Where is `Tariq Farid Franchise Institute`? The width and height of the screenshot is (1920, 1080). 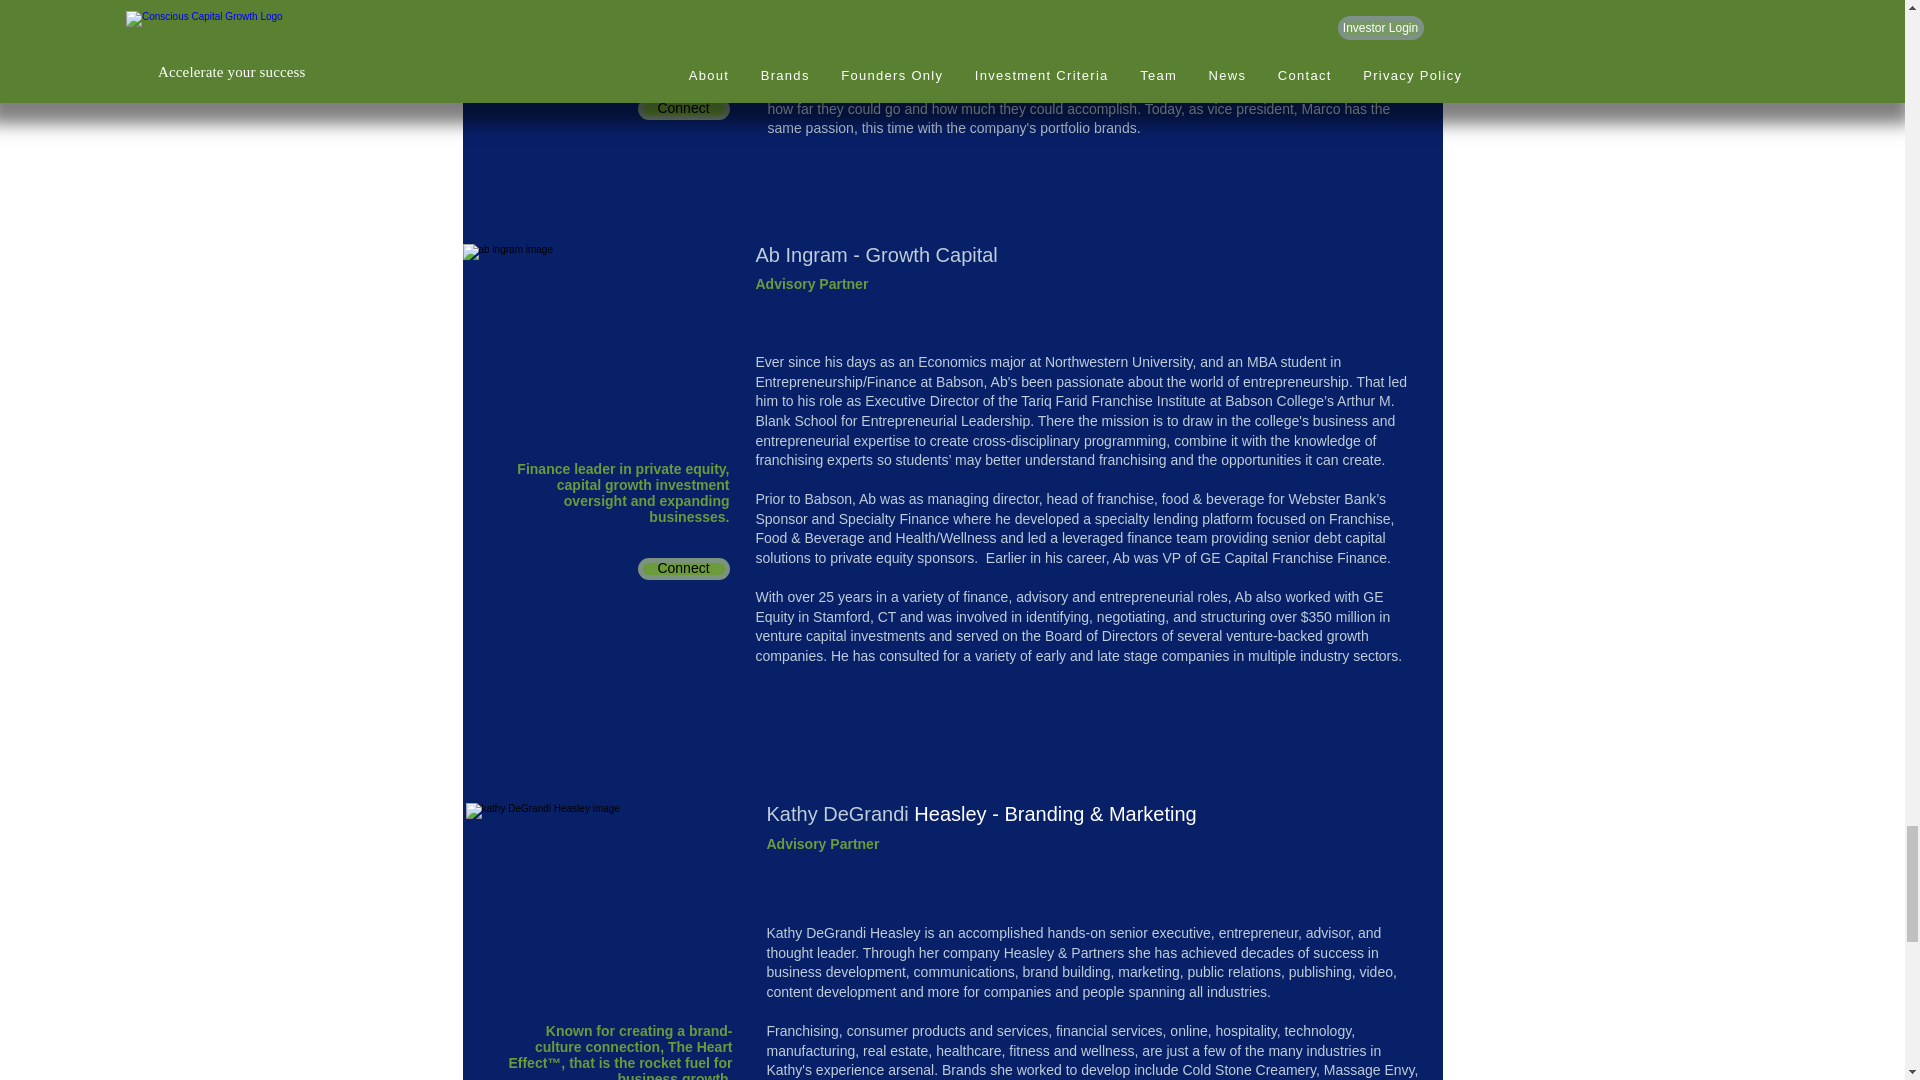
Tariq Farid Franchise Institute is located at coordinates (1113, 401).